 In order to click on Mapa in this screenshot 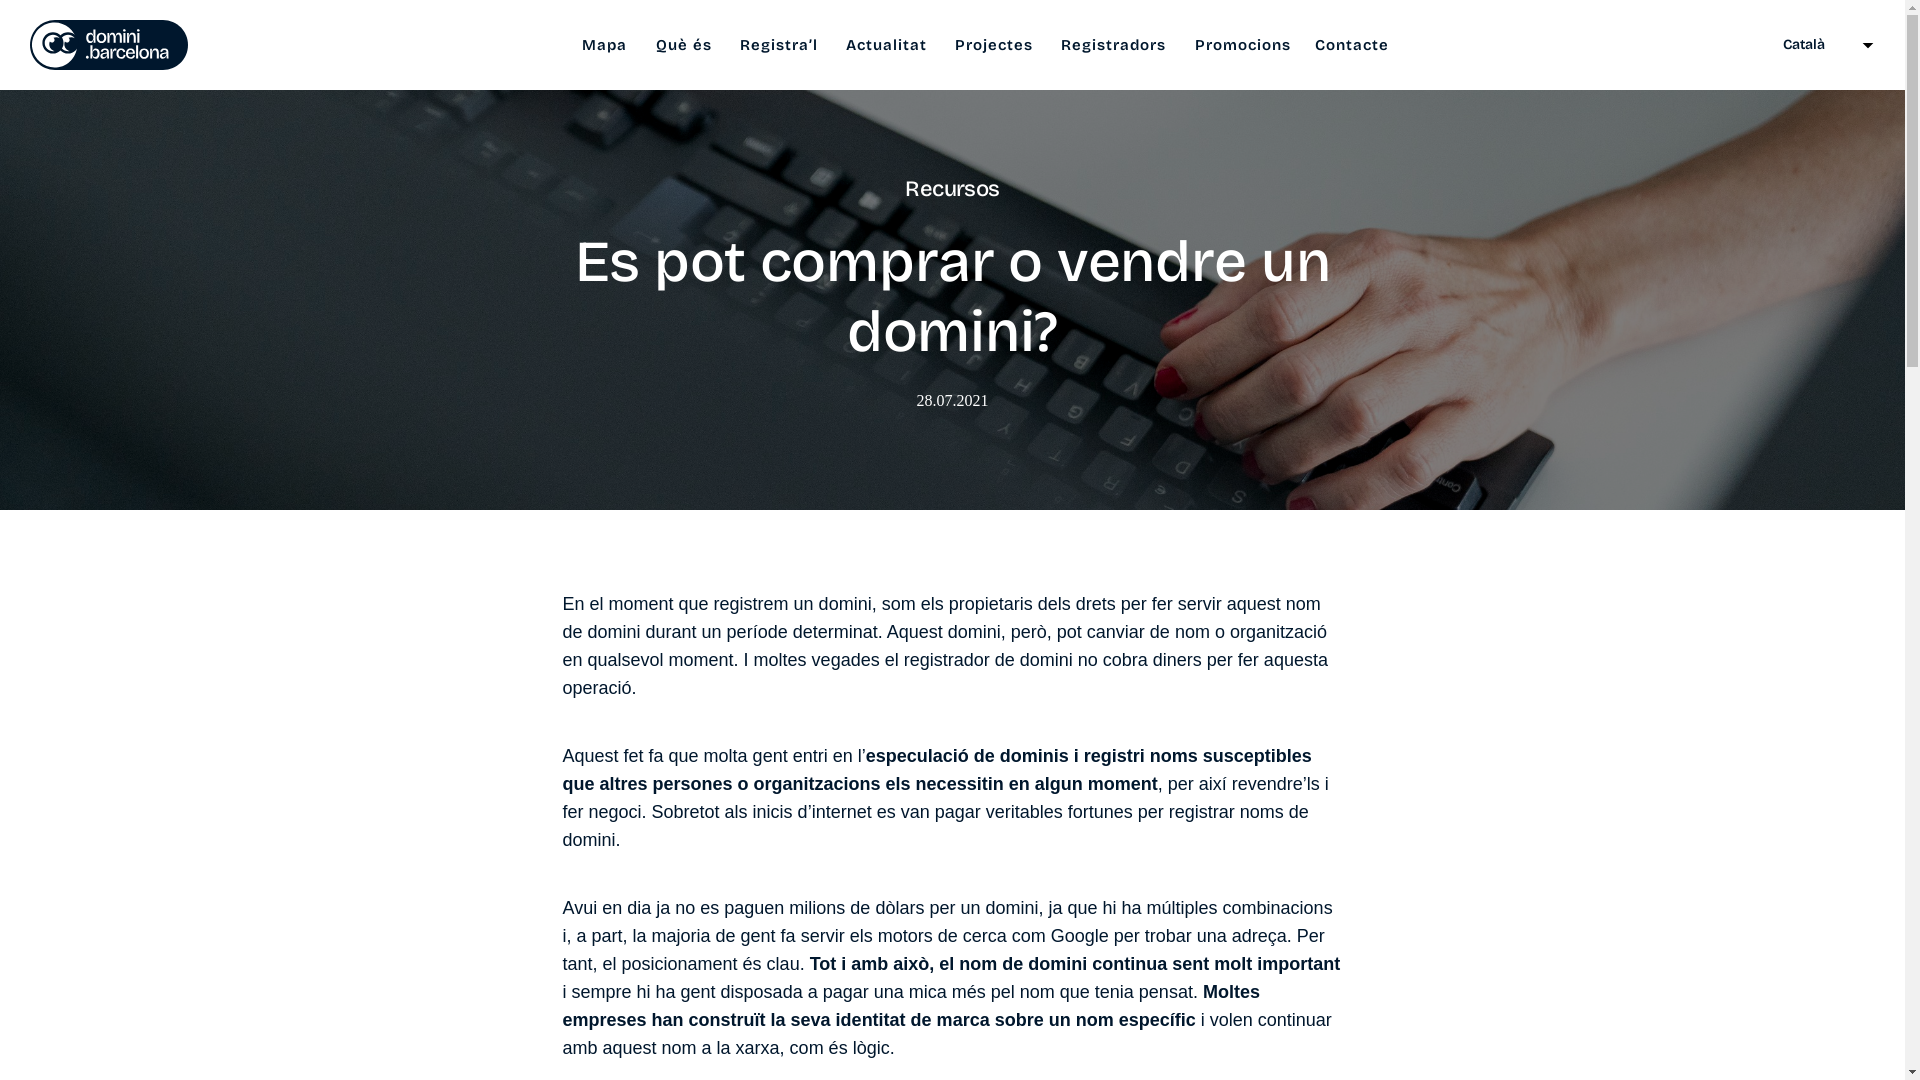, I will do `click(604, 46)`.